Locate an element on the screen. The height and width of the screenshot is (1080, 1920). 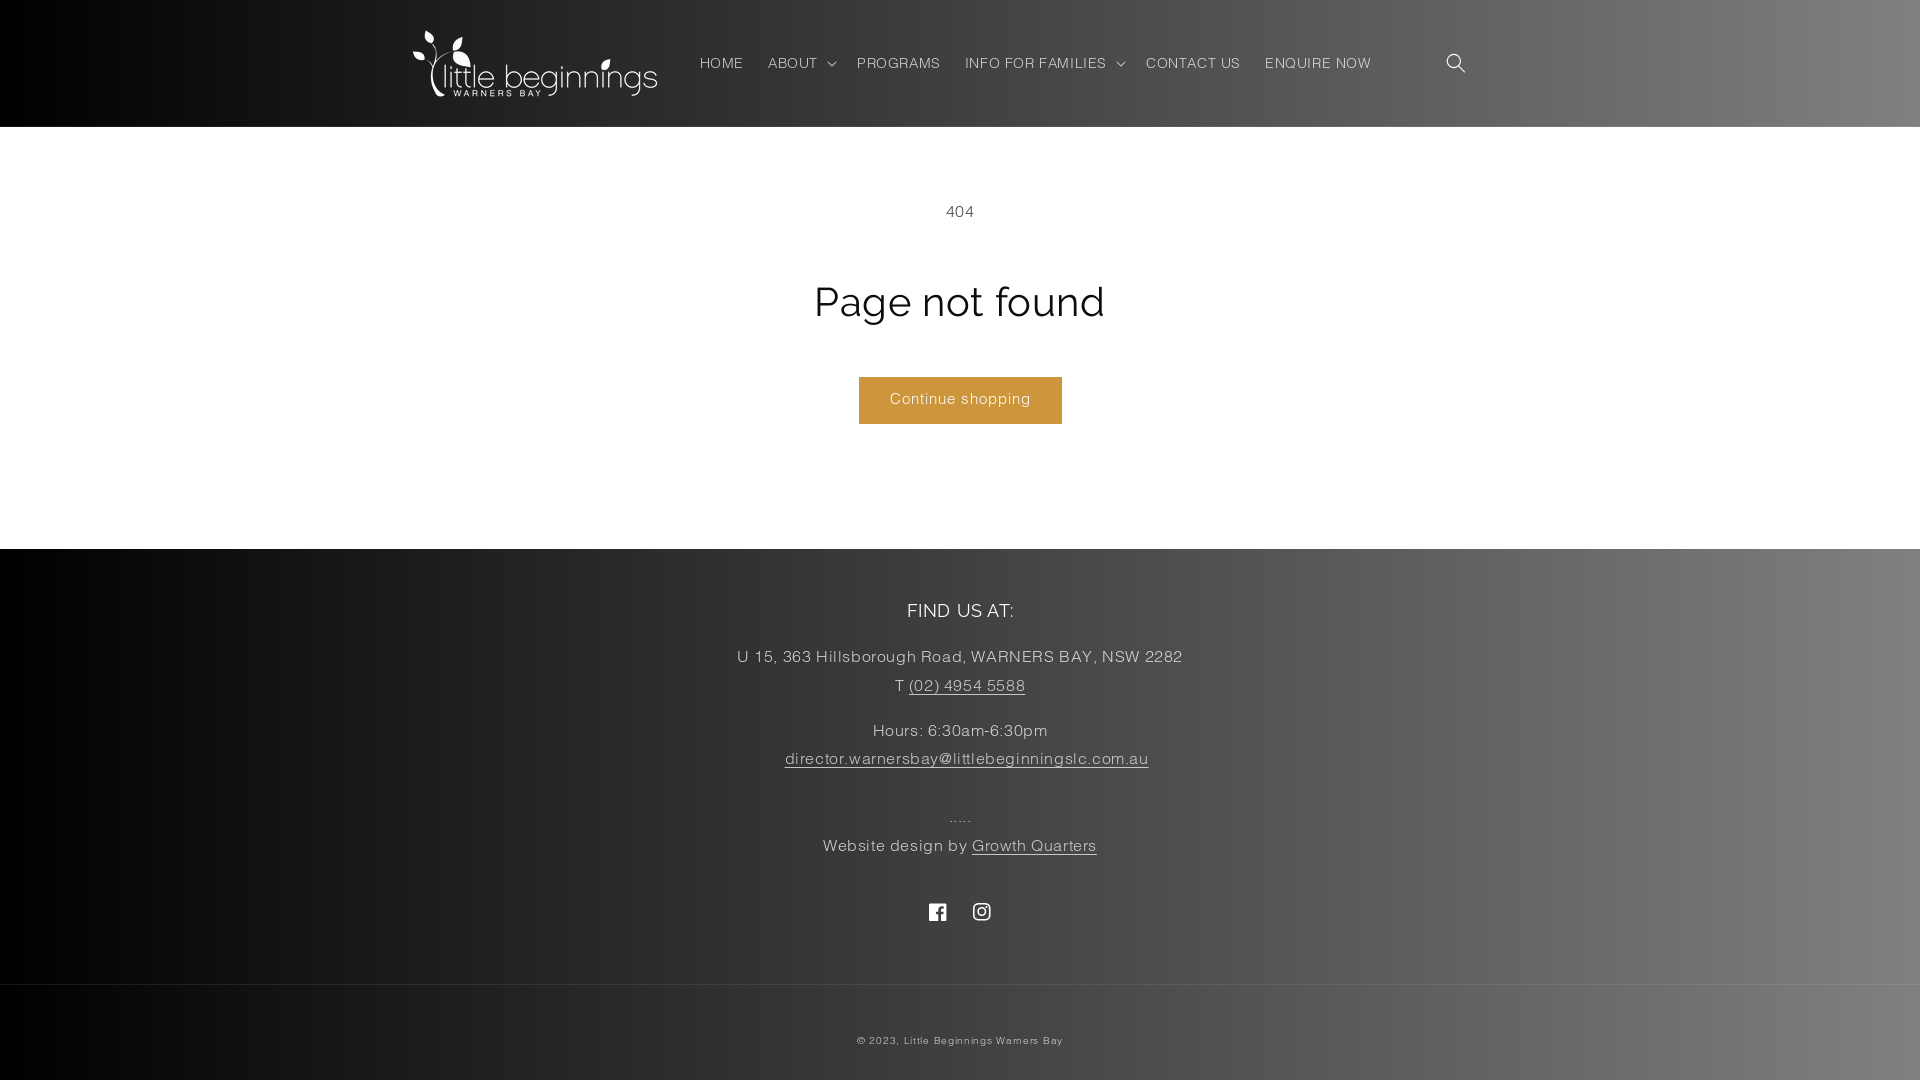
Instagram is located at coordinates (982, 912).